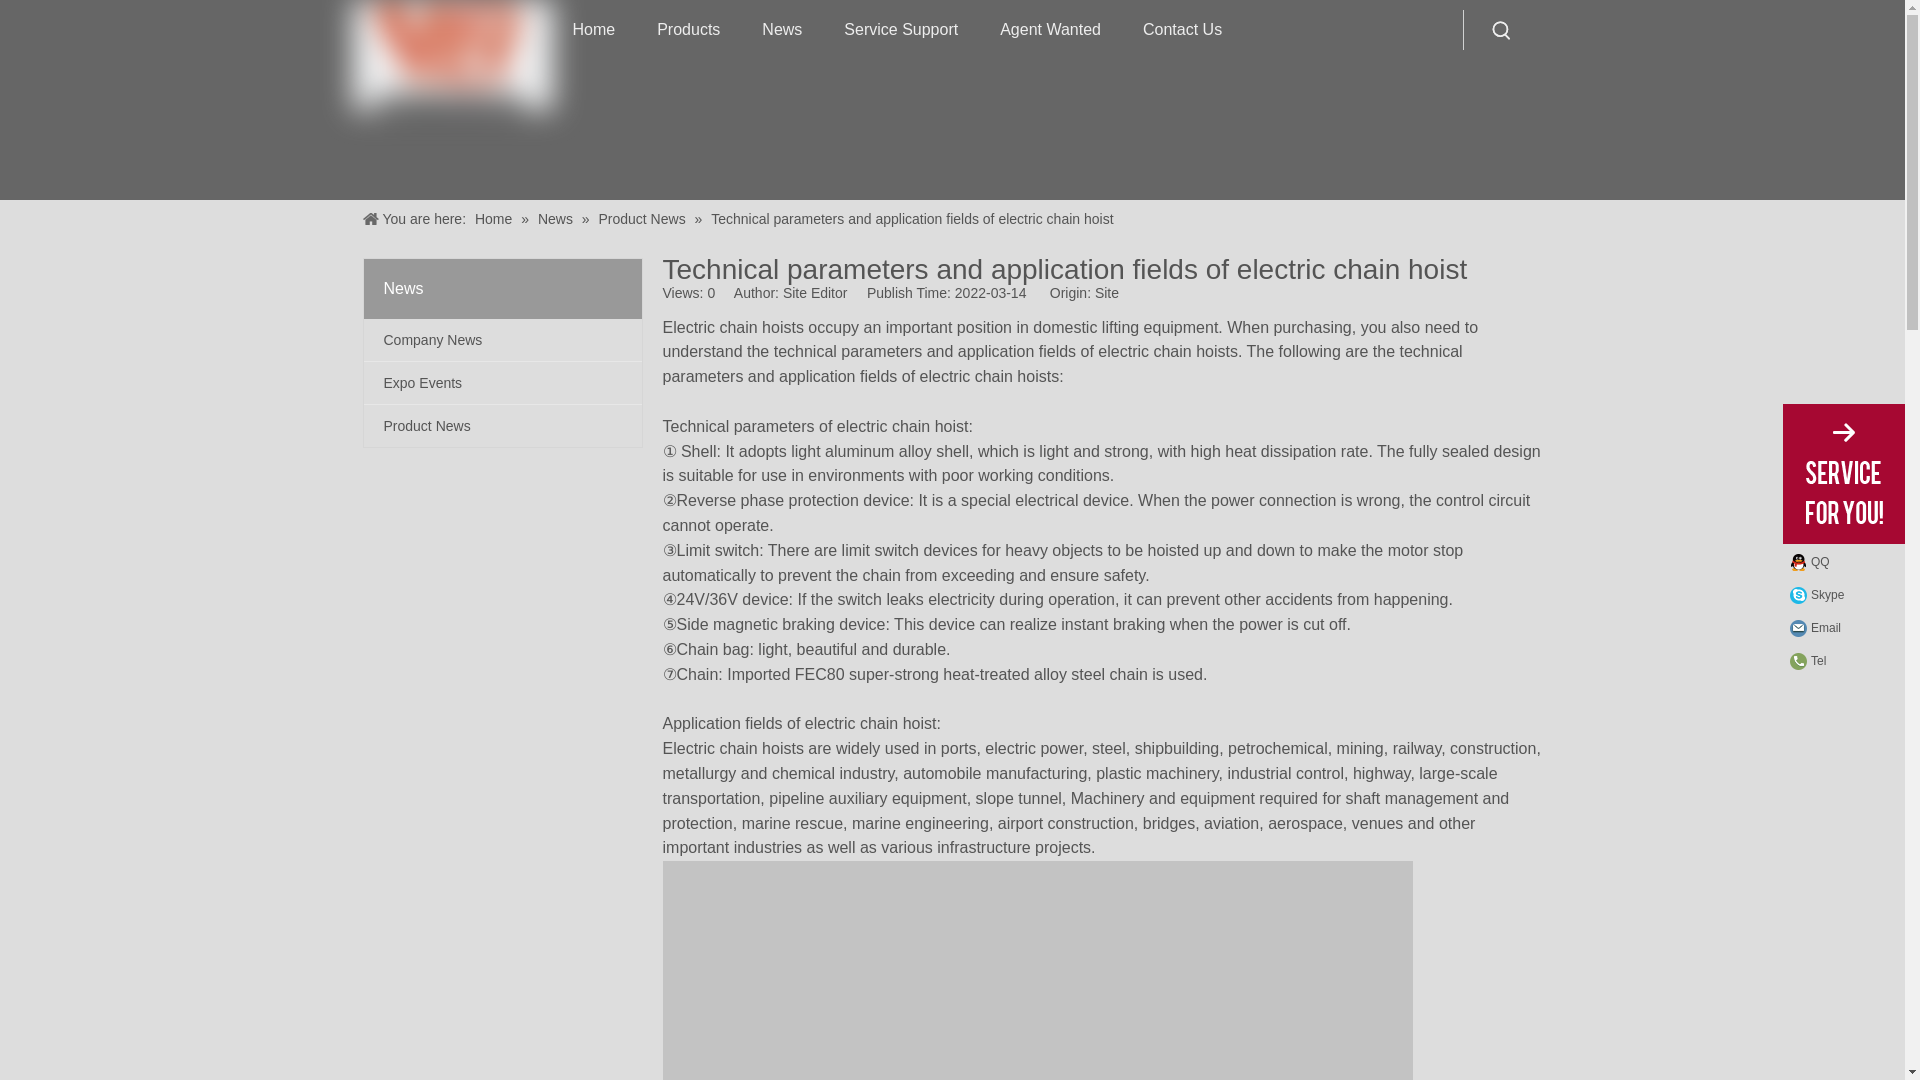  Describe the element at coordinates (594, 30) in the screenshot. I see `Home` at that location.